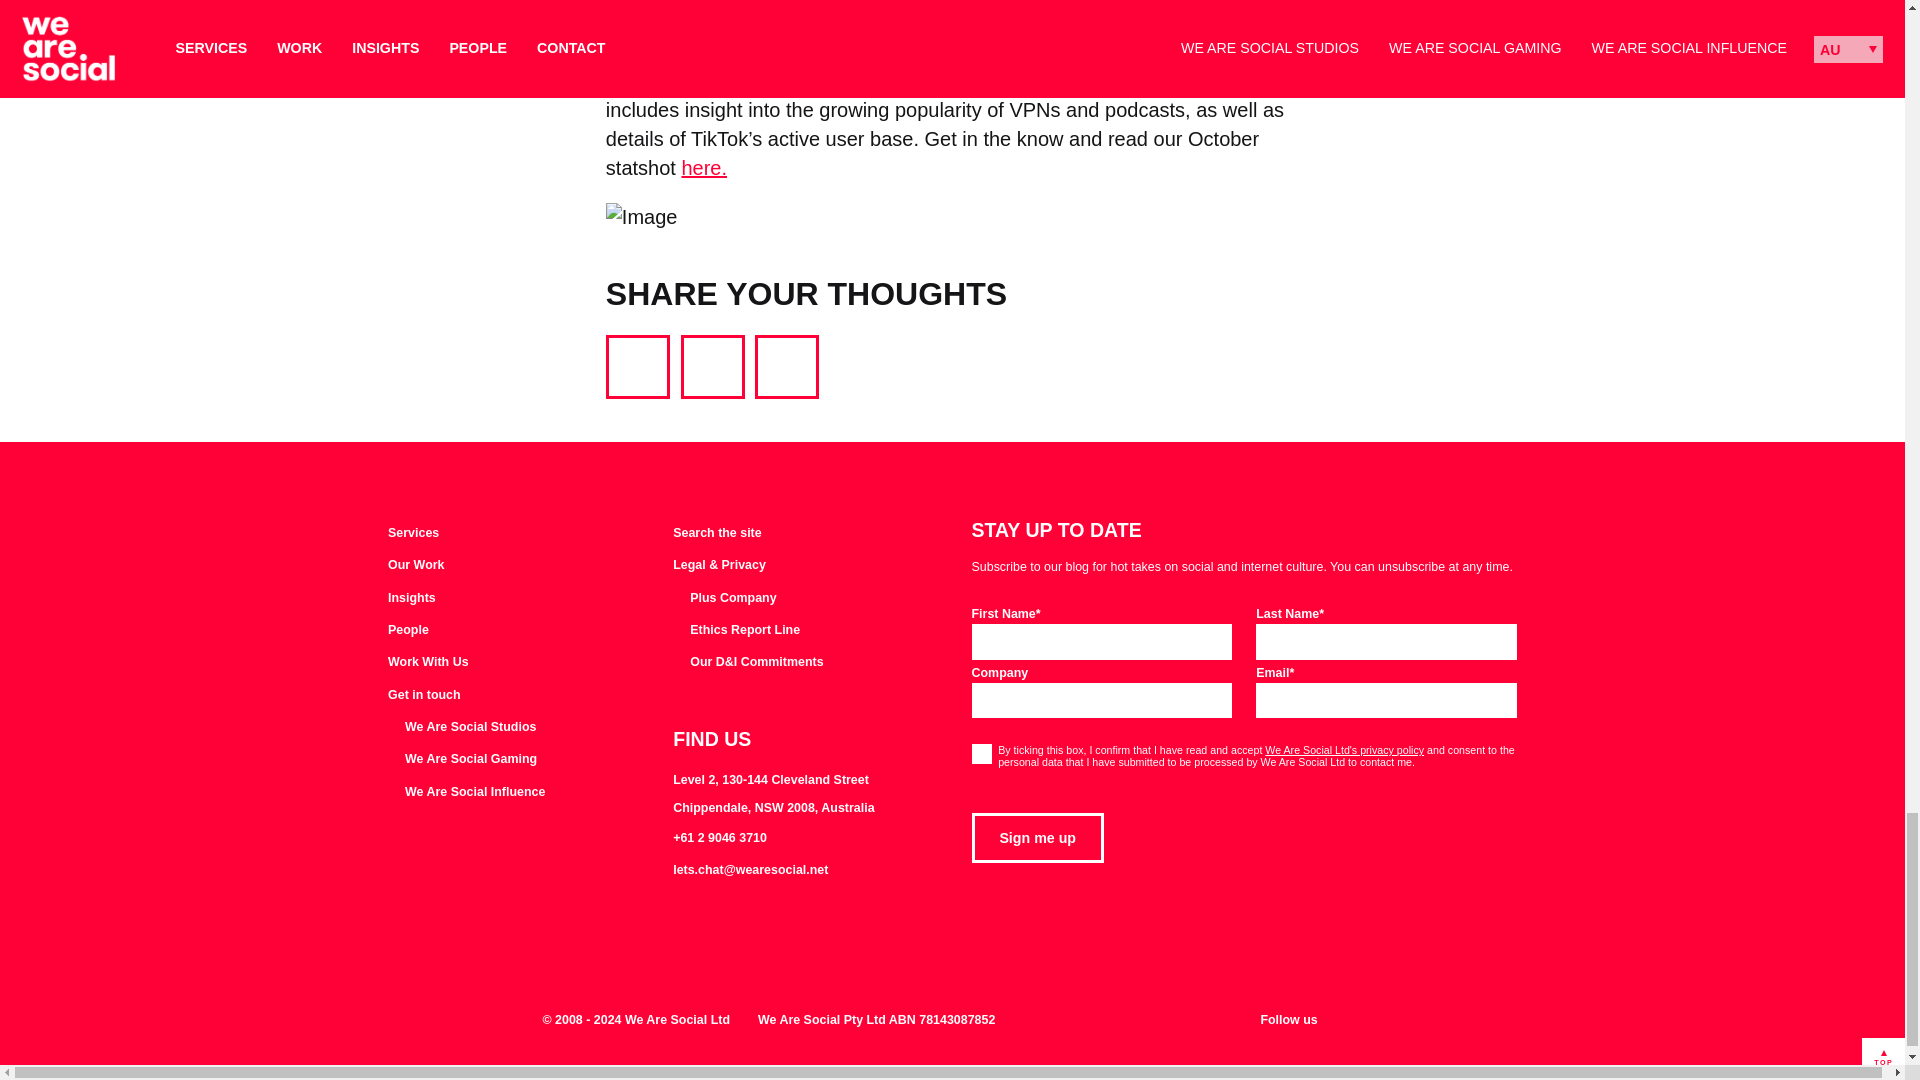  I want to click on Share via LinkedIn, so click(786, 366).